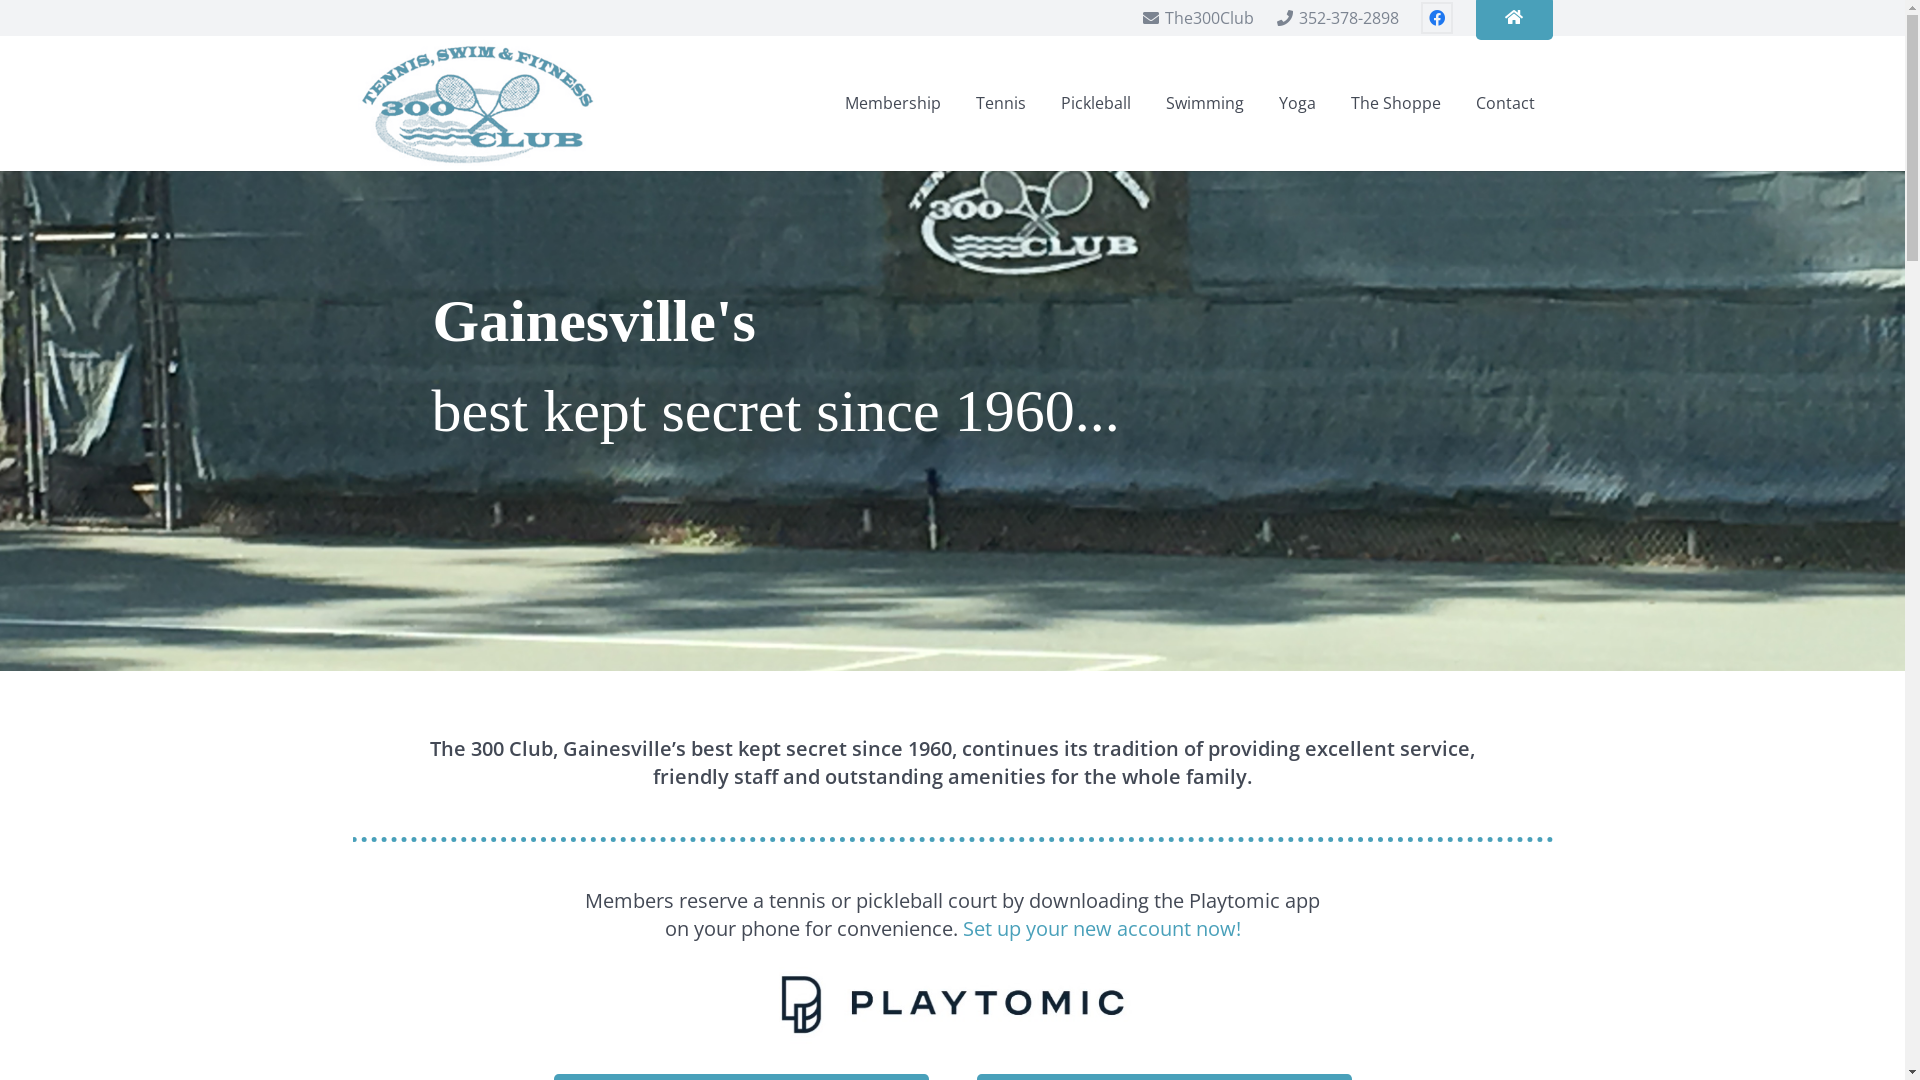  Describe the element at coordinates (1506, 104) in the screenshot. I see `Contact` at that location.